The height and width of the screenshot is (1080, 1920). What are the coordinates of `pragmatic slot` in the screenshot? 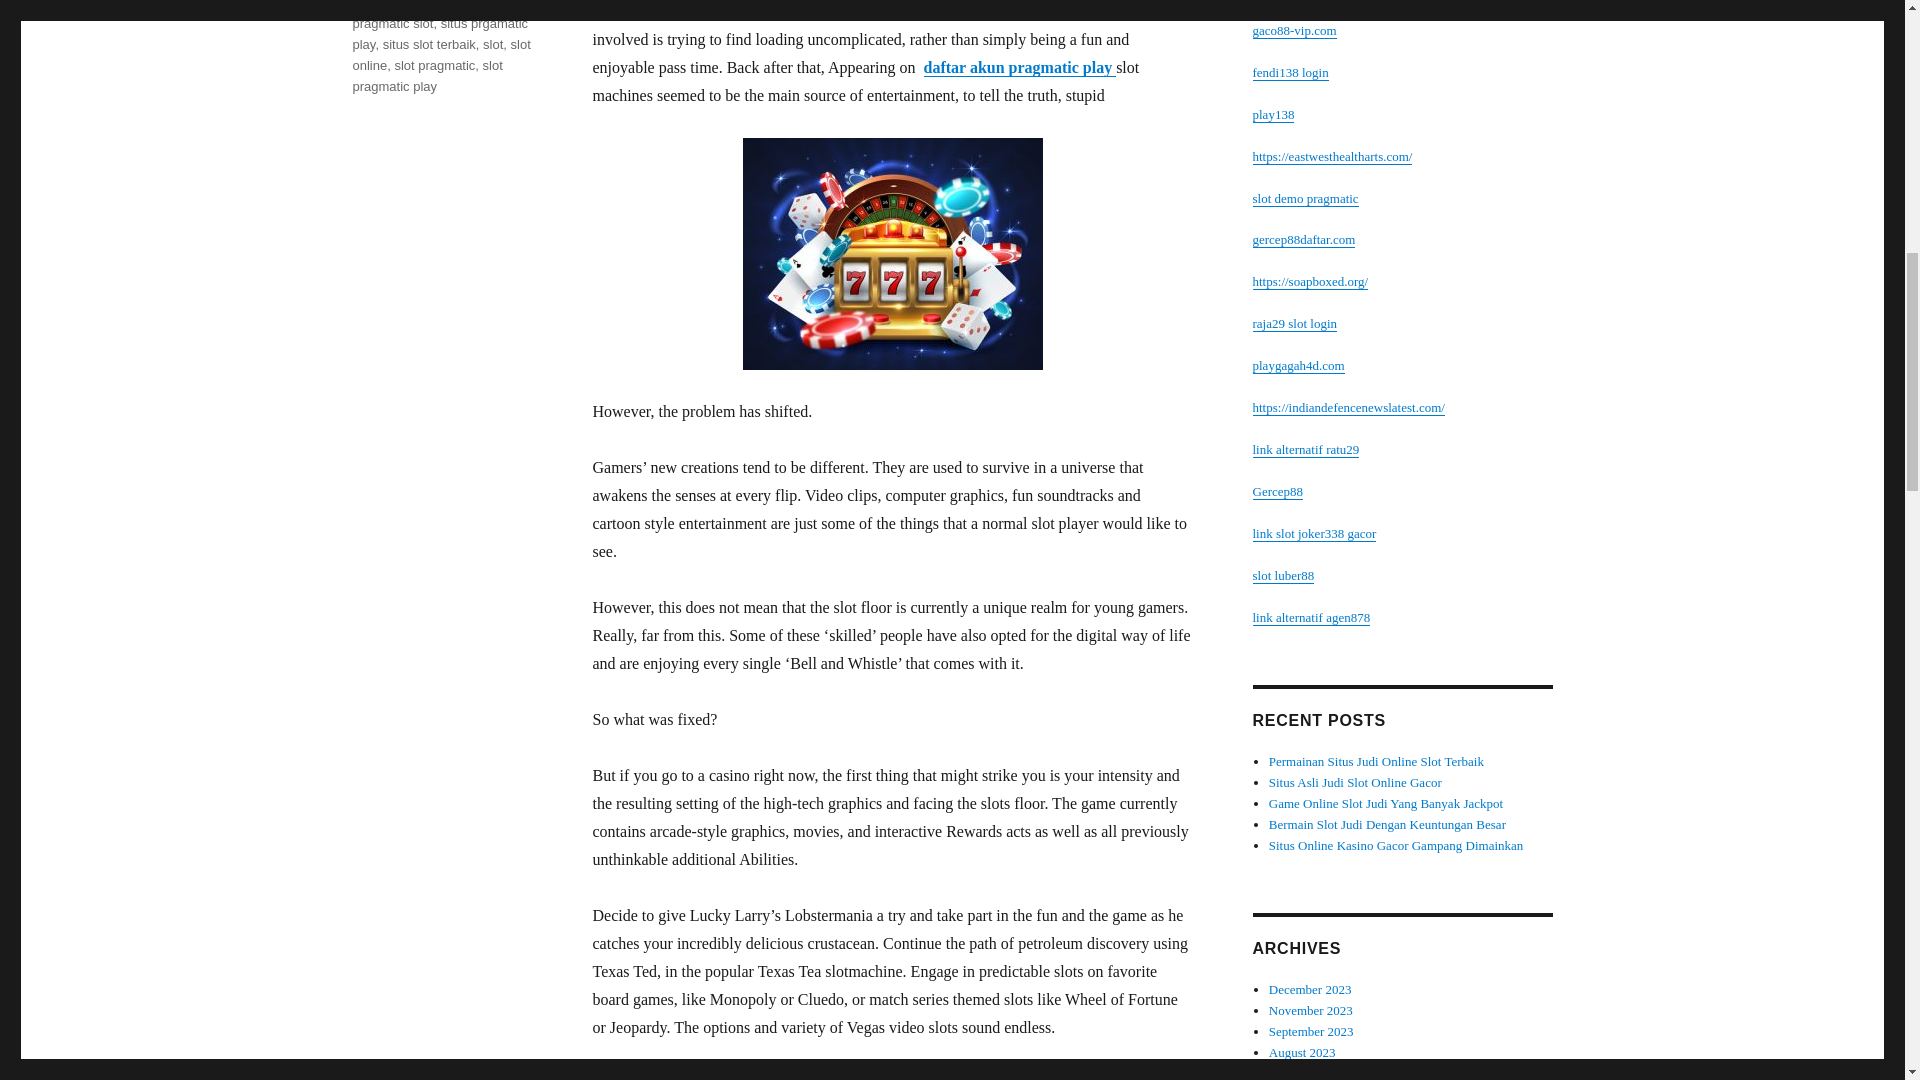 It's located at (392, 24).